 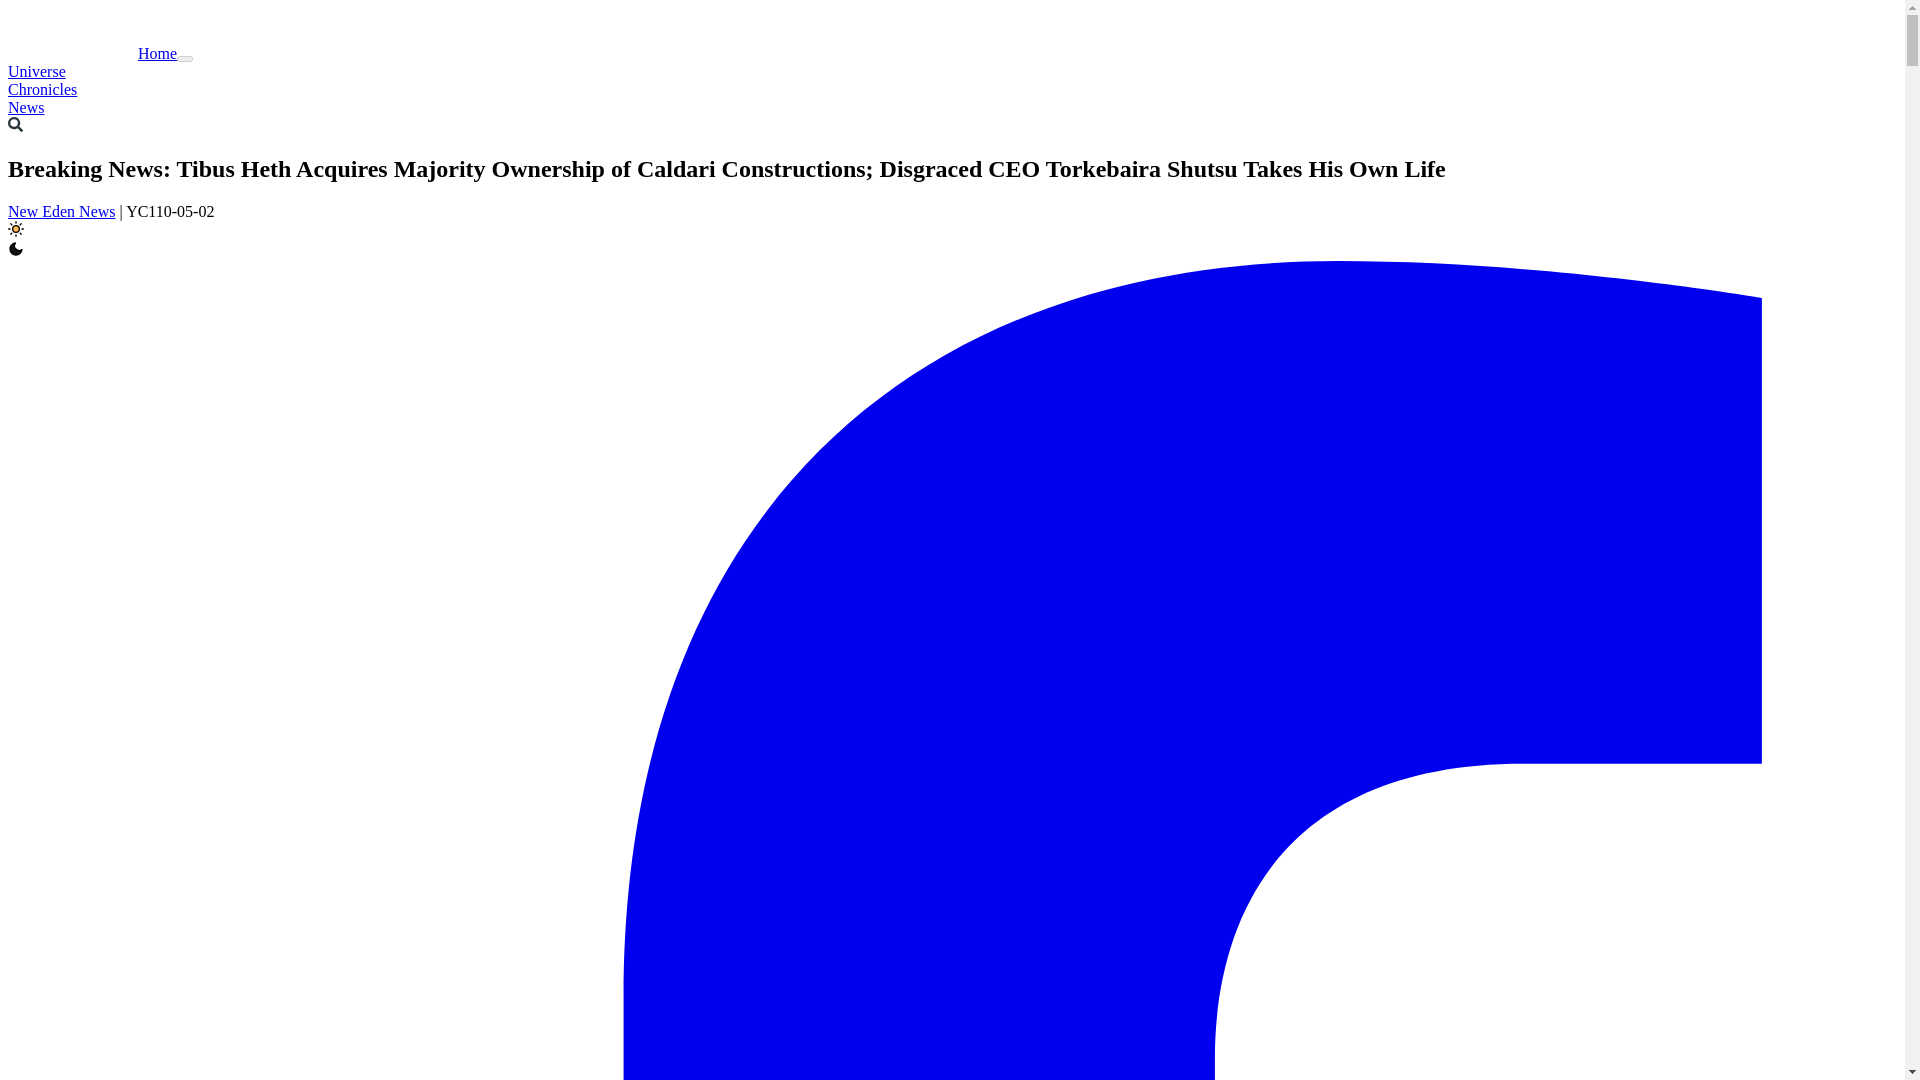 I want to click on Chronicles, so click(x=42, y=90).